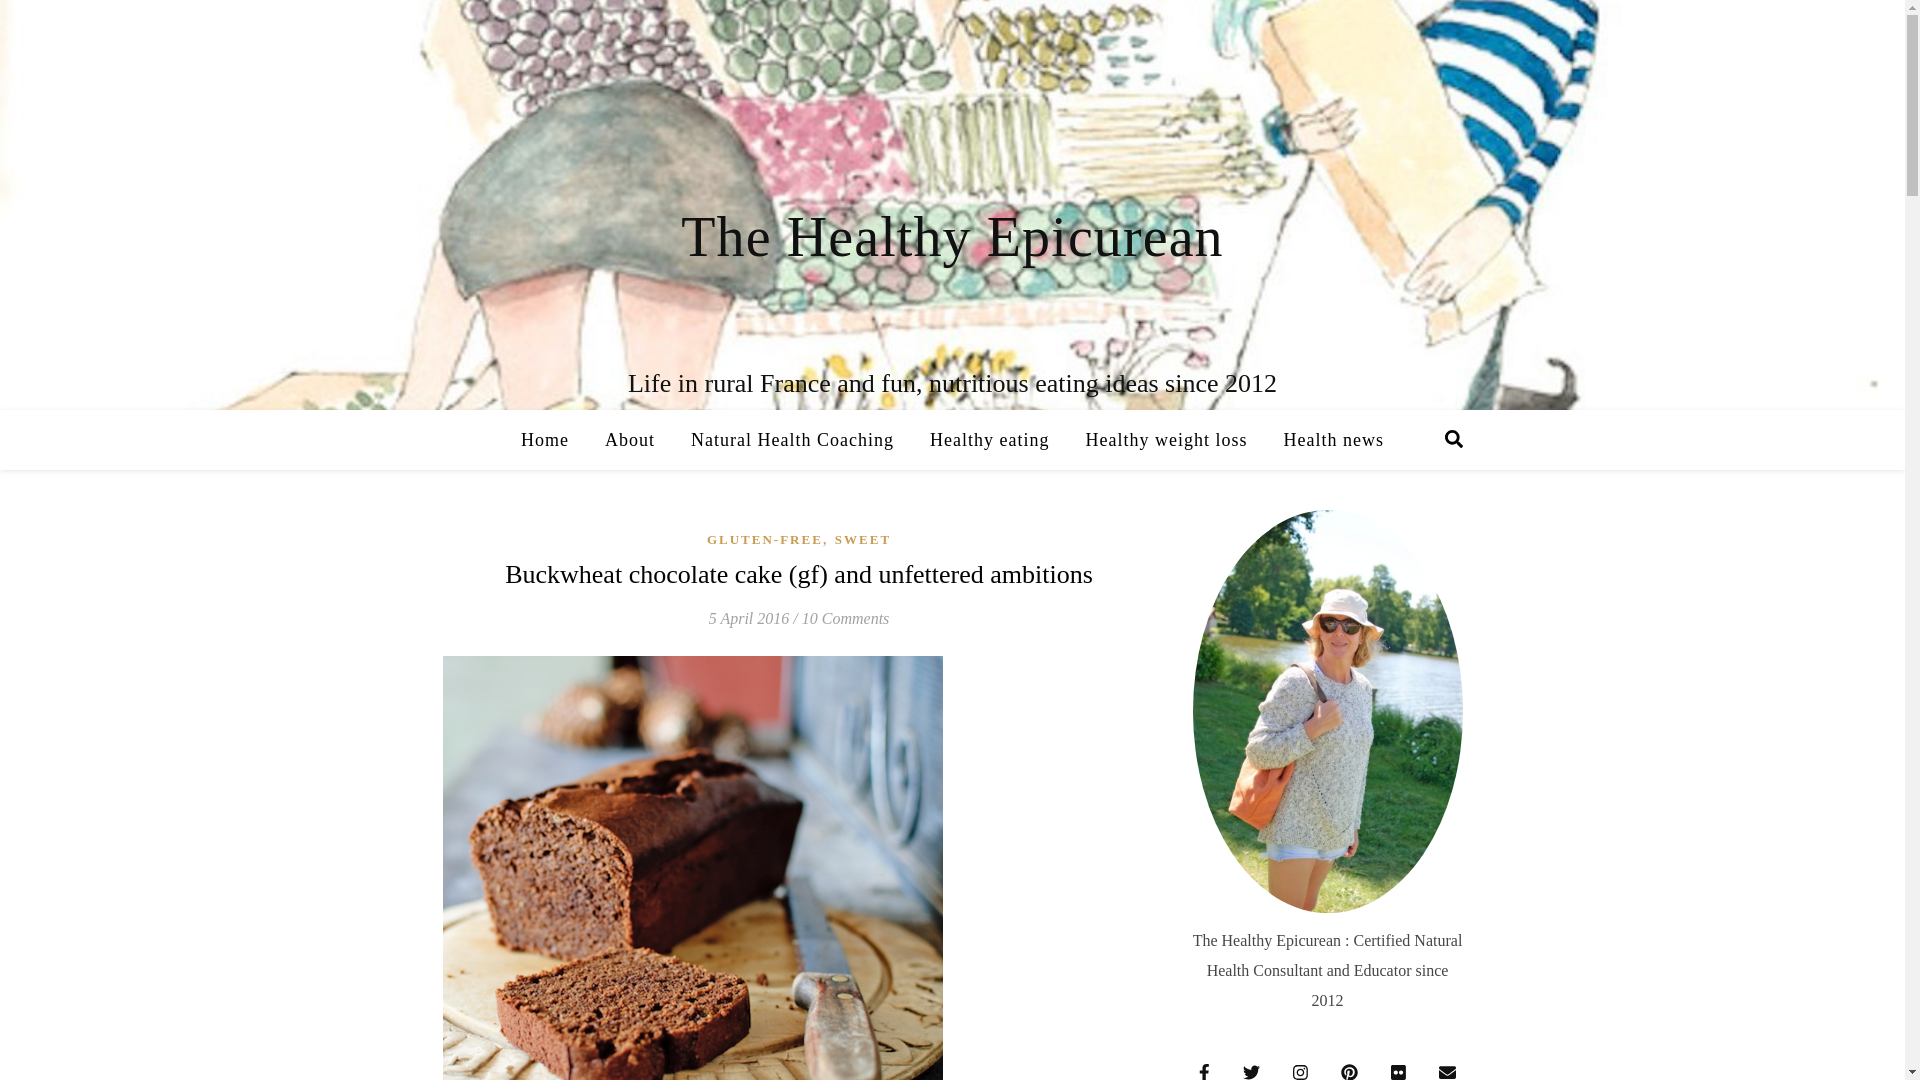  I want to click on Healthy weight loss, so click(1166, 440).